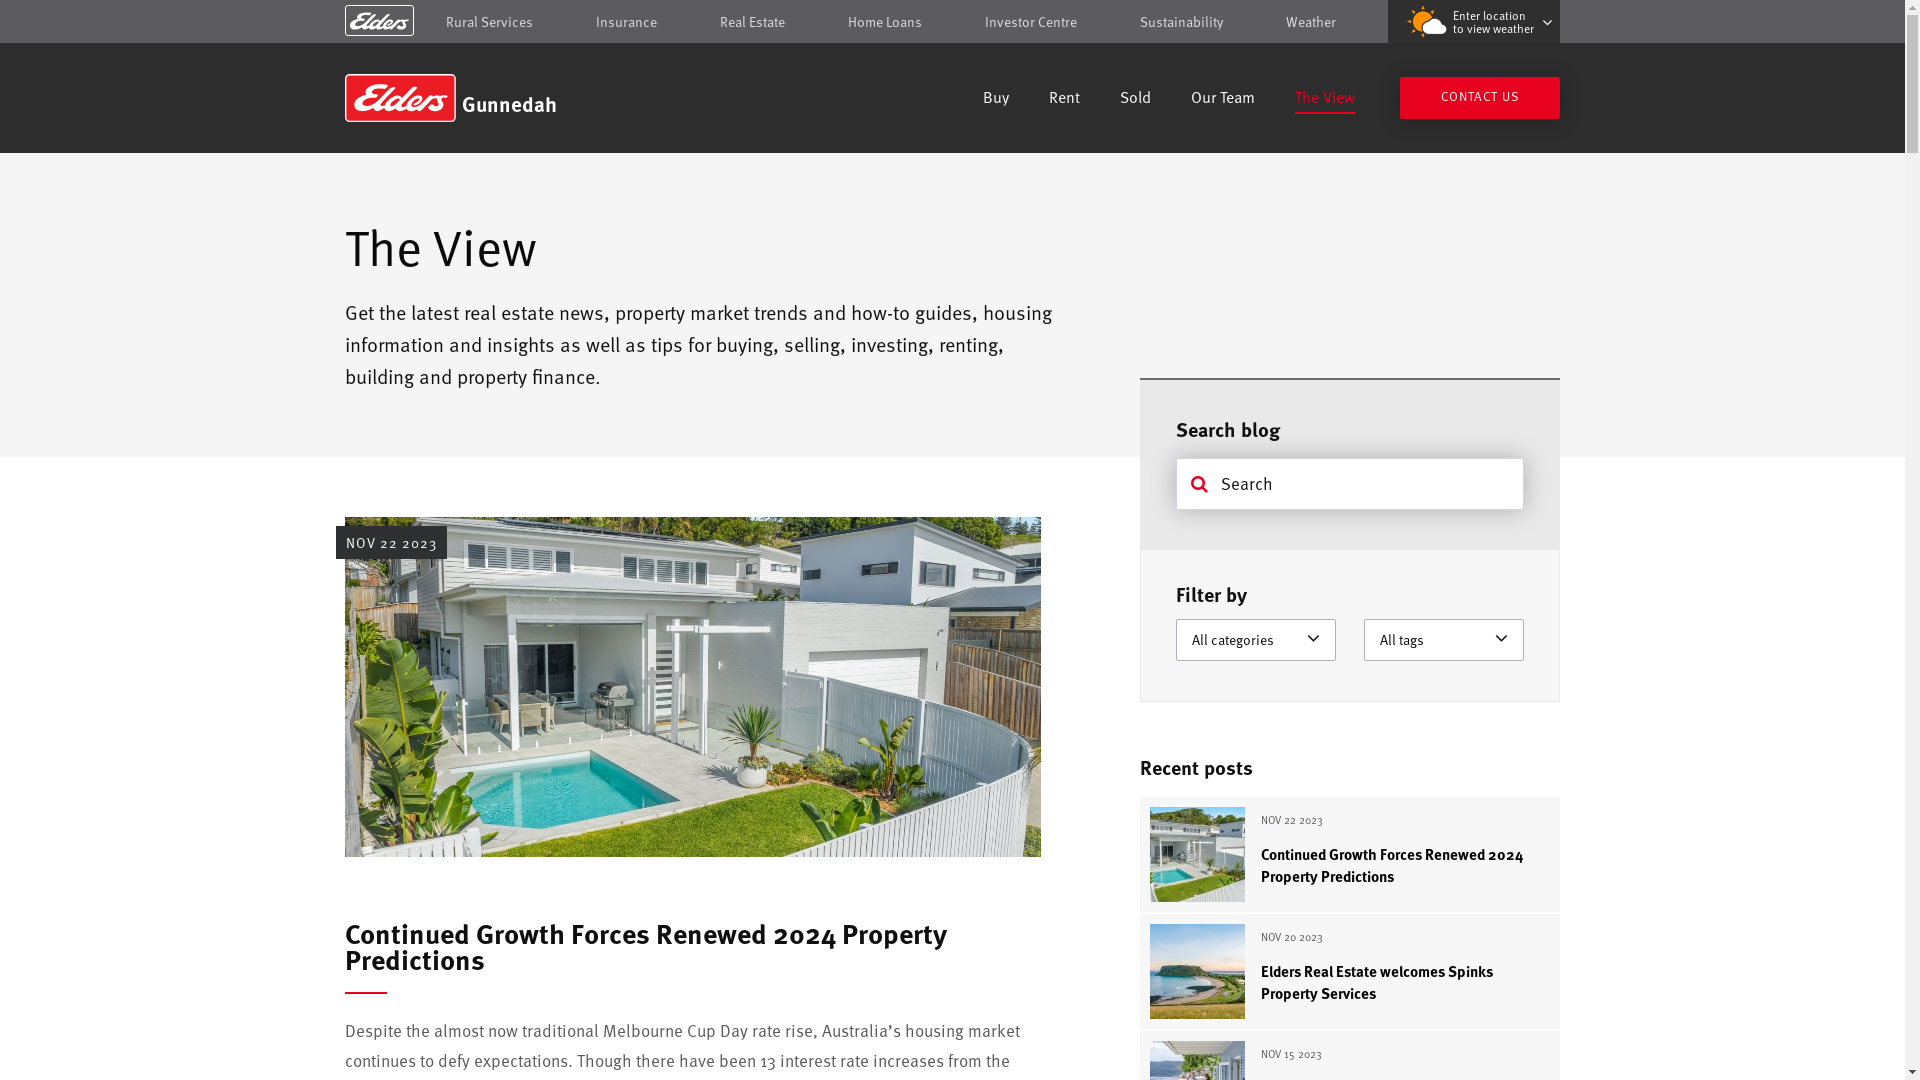  I want to click on Continued Growth Forces Renewed 2024 Property Predictions, so click(646, 946).